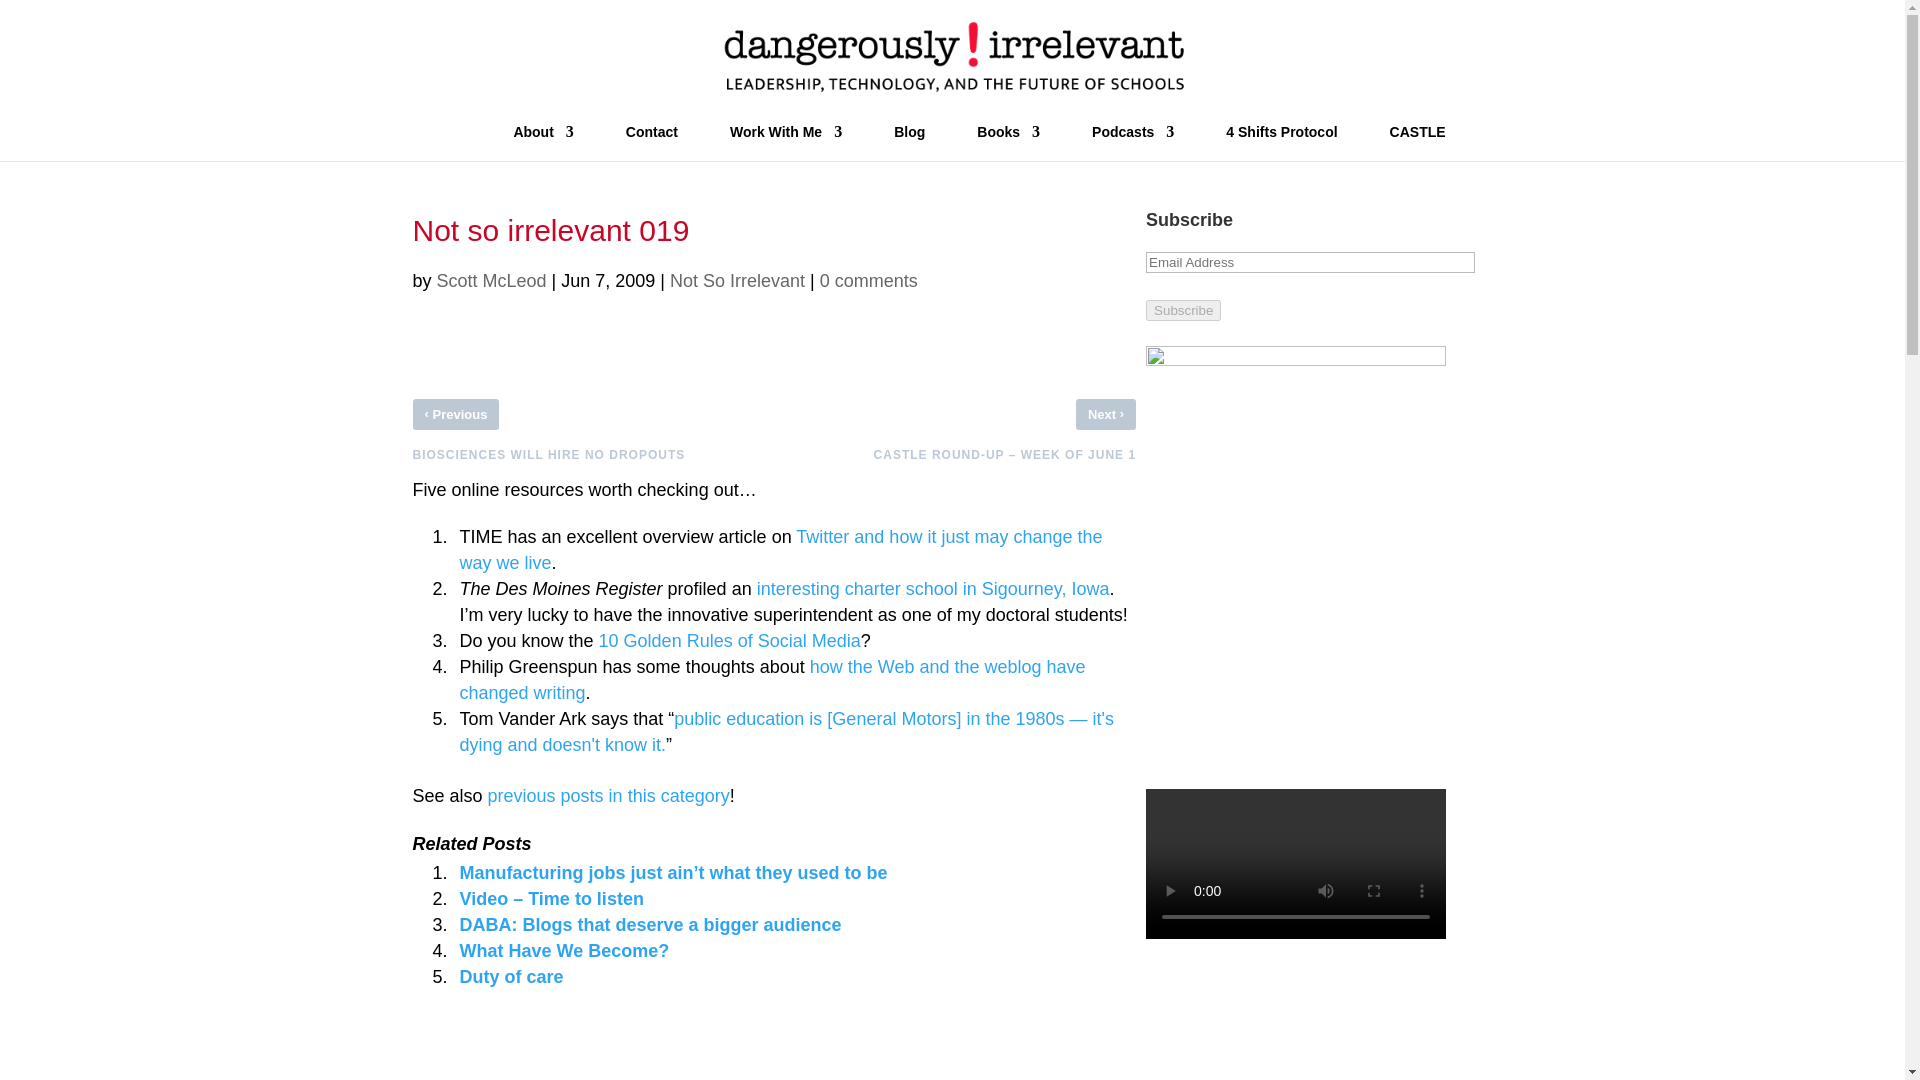  What do you see at coordinates (781, 550) in the screenshot?
I see `Twitter and how it just may change the way we live` at bounding box center [781, 550].